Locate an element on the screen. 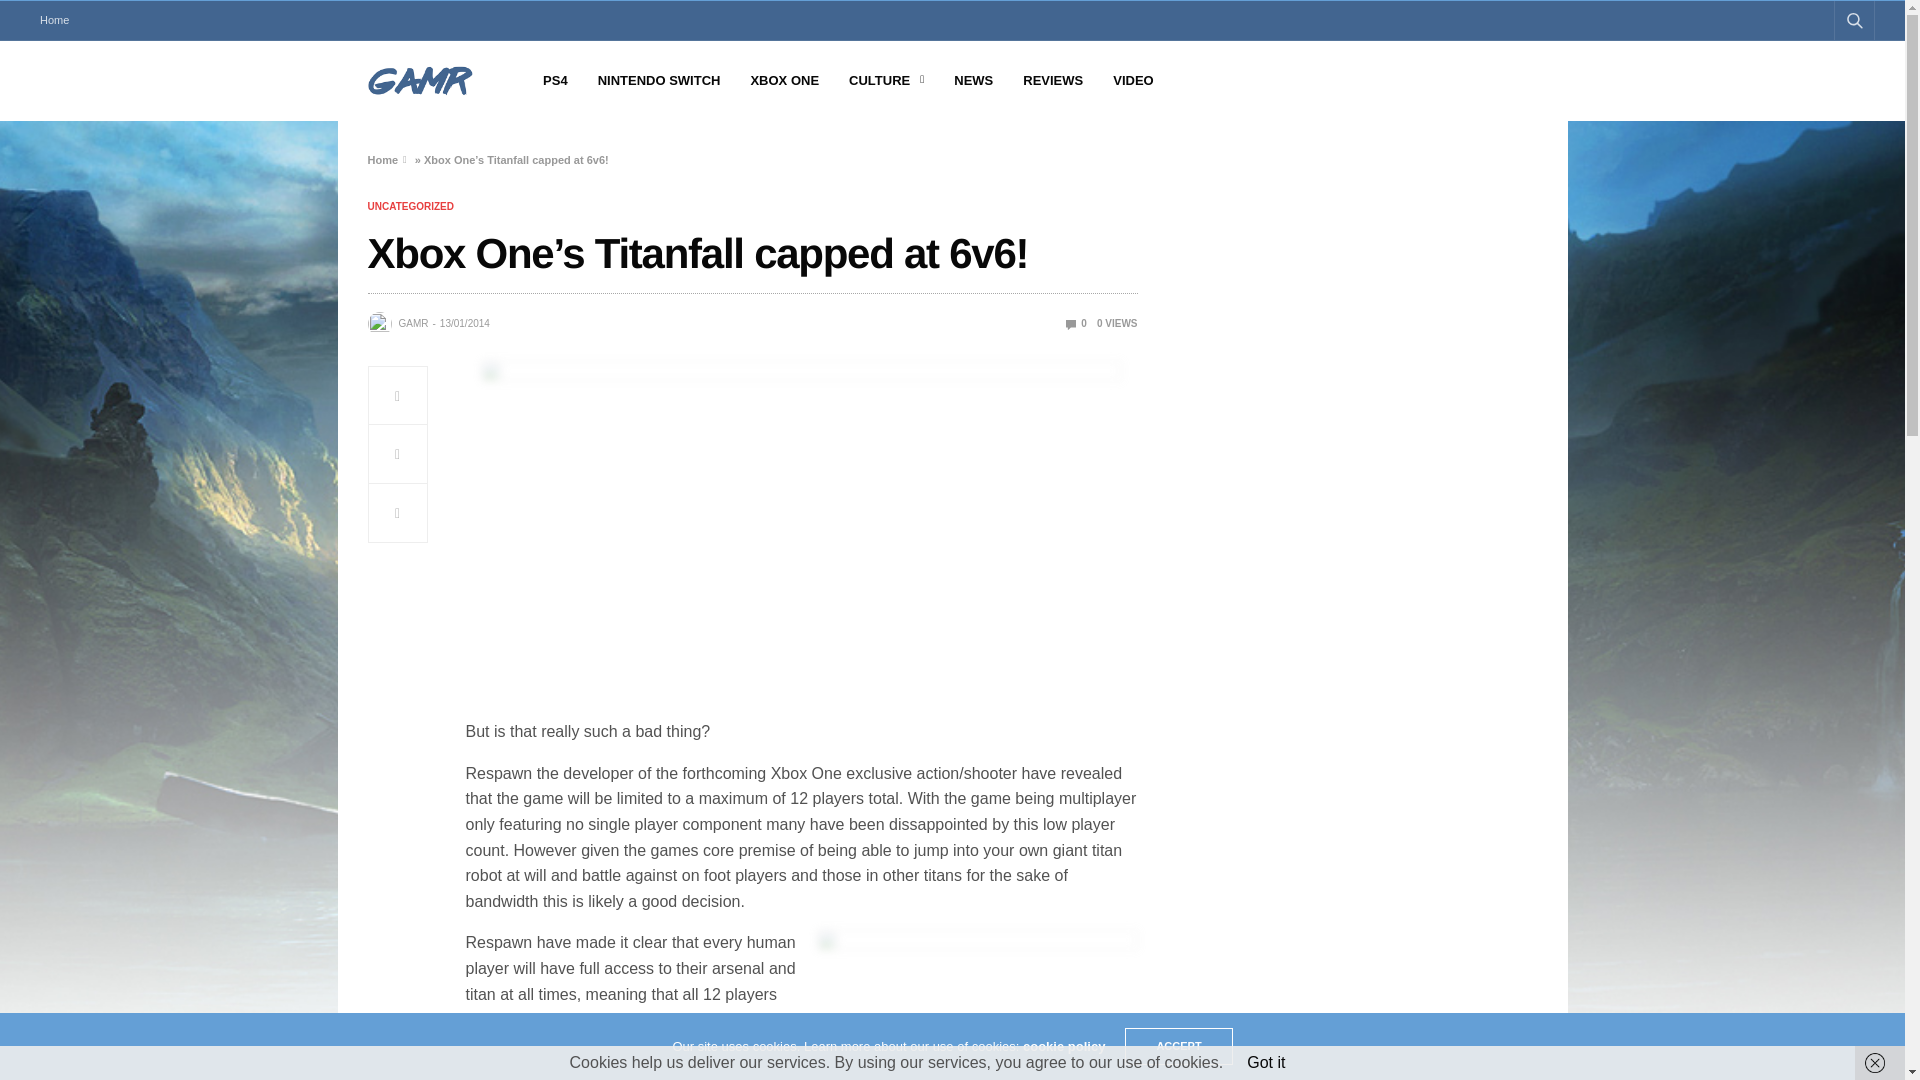  NINTENDO SWITCH is located at coordinates (659, 81).